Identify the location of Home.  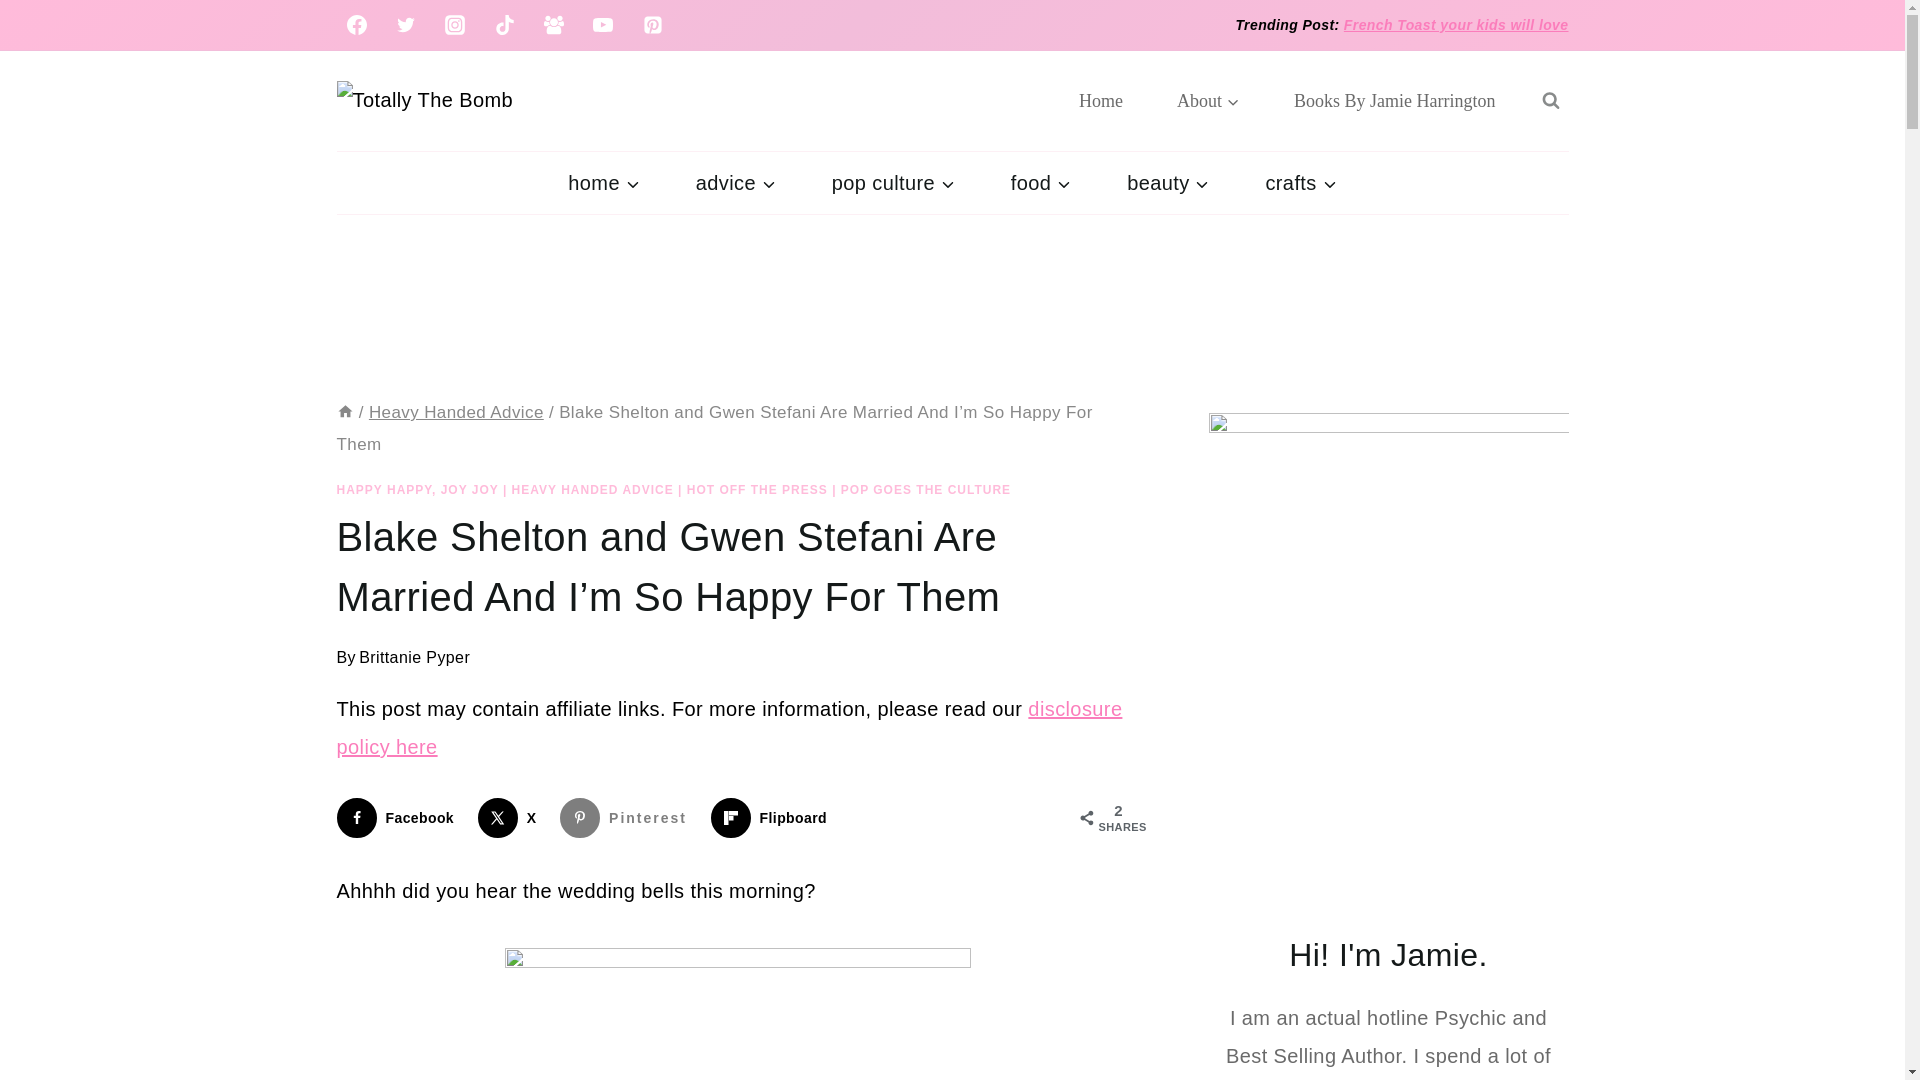
(344, 412).